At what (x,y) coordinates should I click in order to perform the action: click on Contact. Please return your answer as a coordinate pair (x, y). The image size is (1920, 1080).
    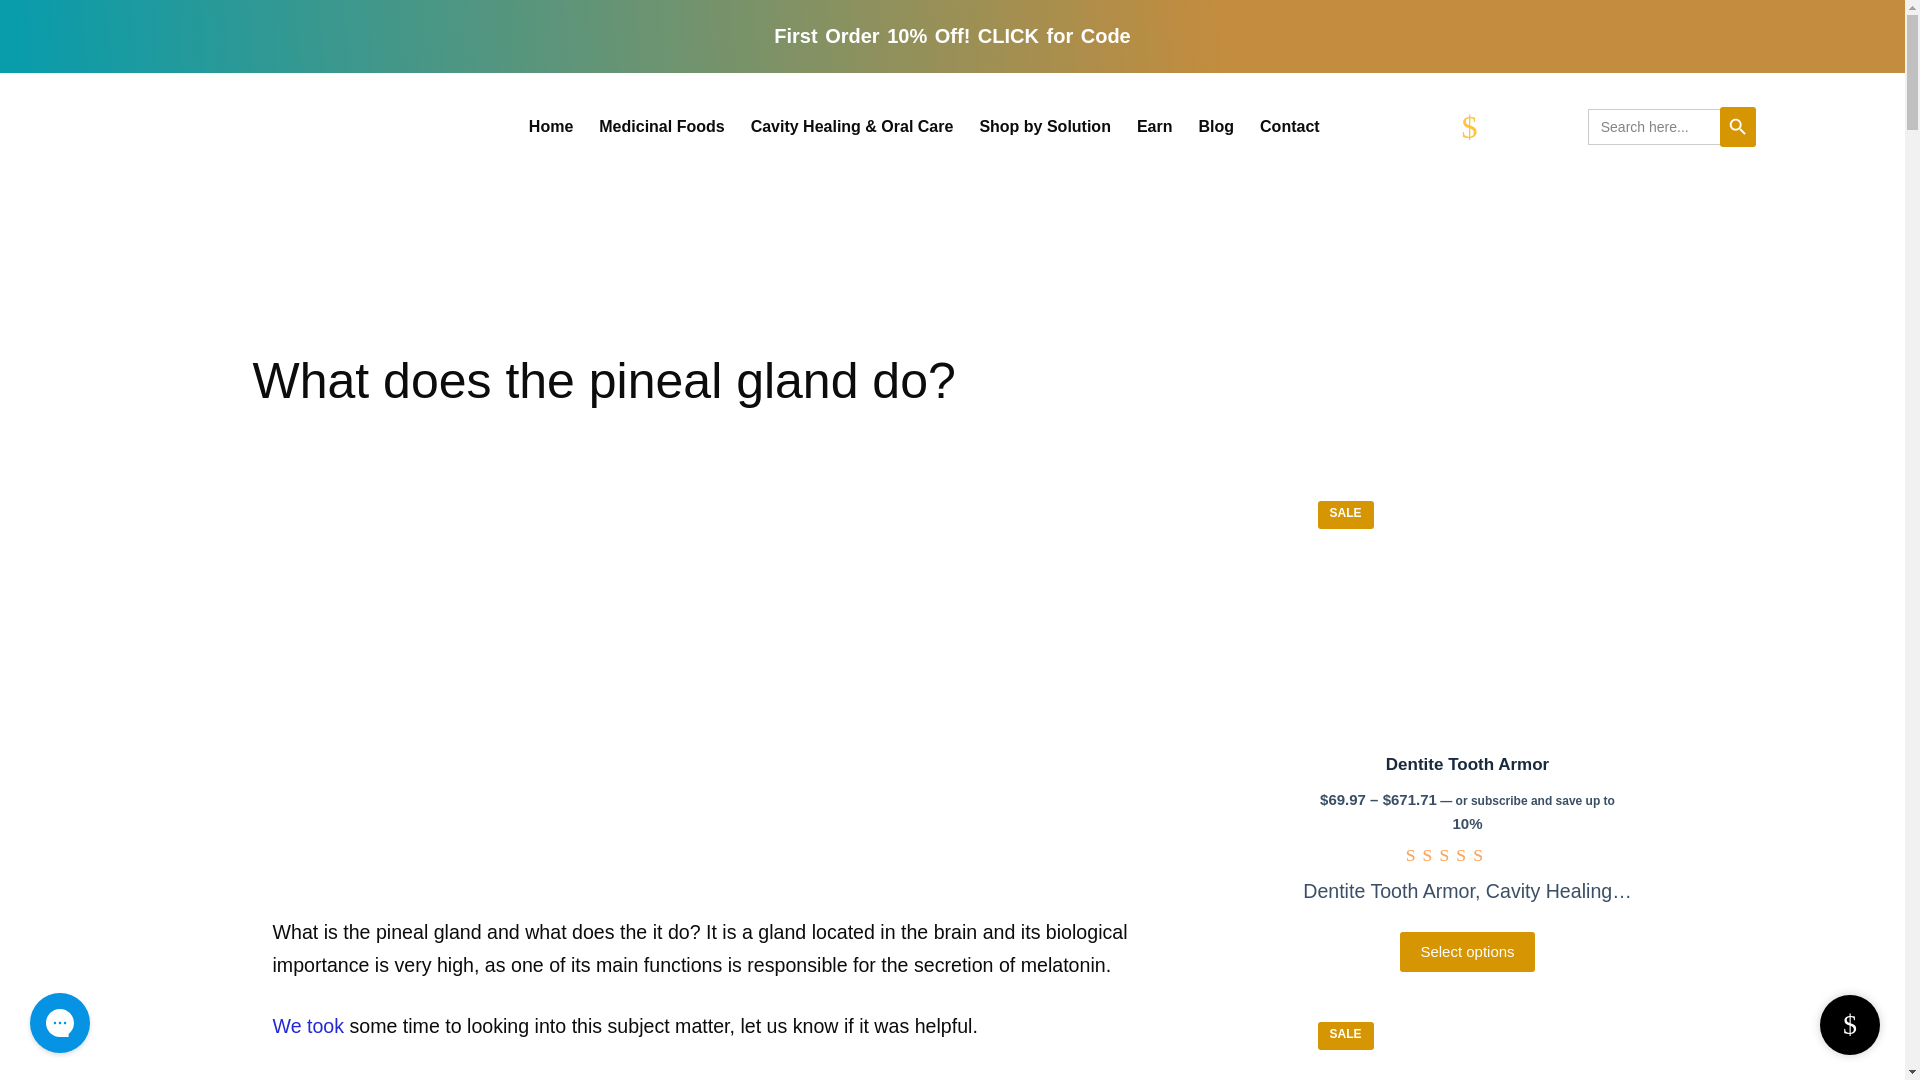
    Looking at the image, I should click on (1289, 126).